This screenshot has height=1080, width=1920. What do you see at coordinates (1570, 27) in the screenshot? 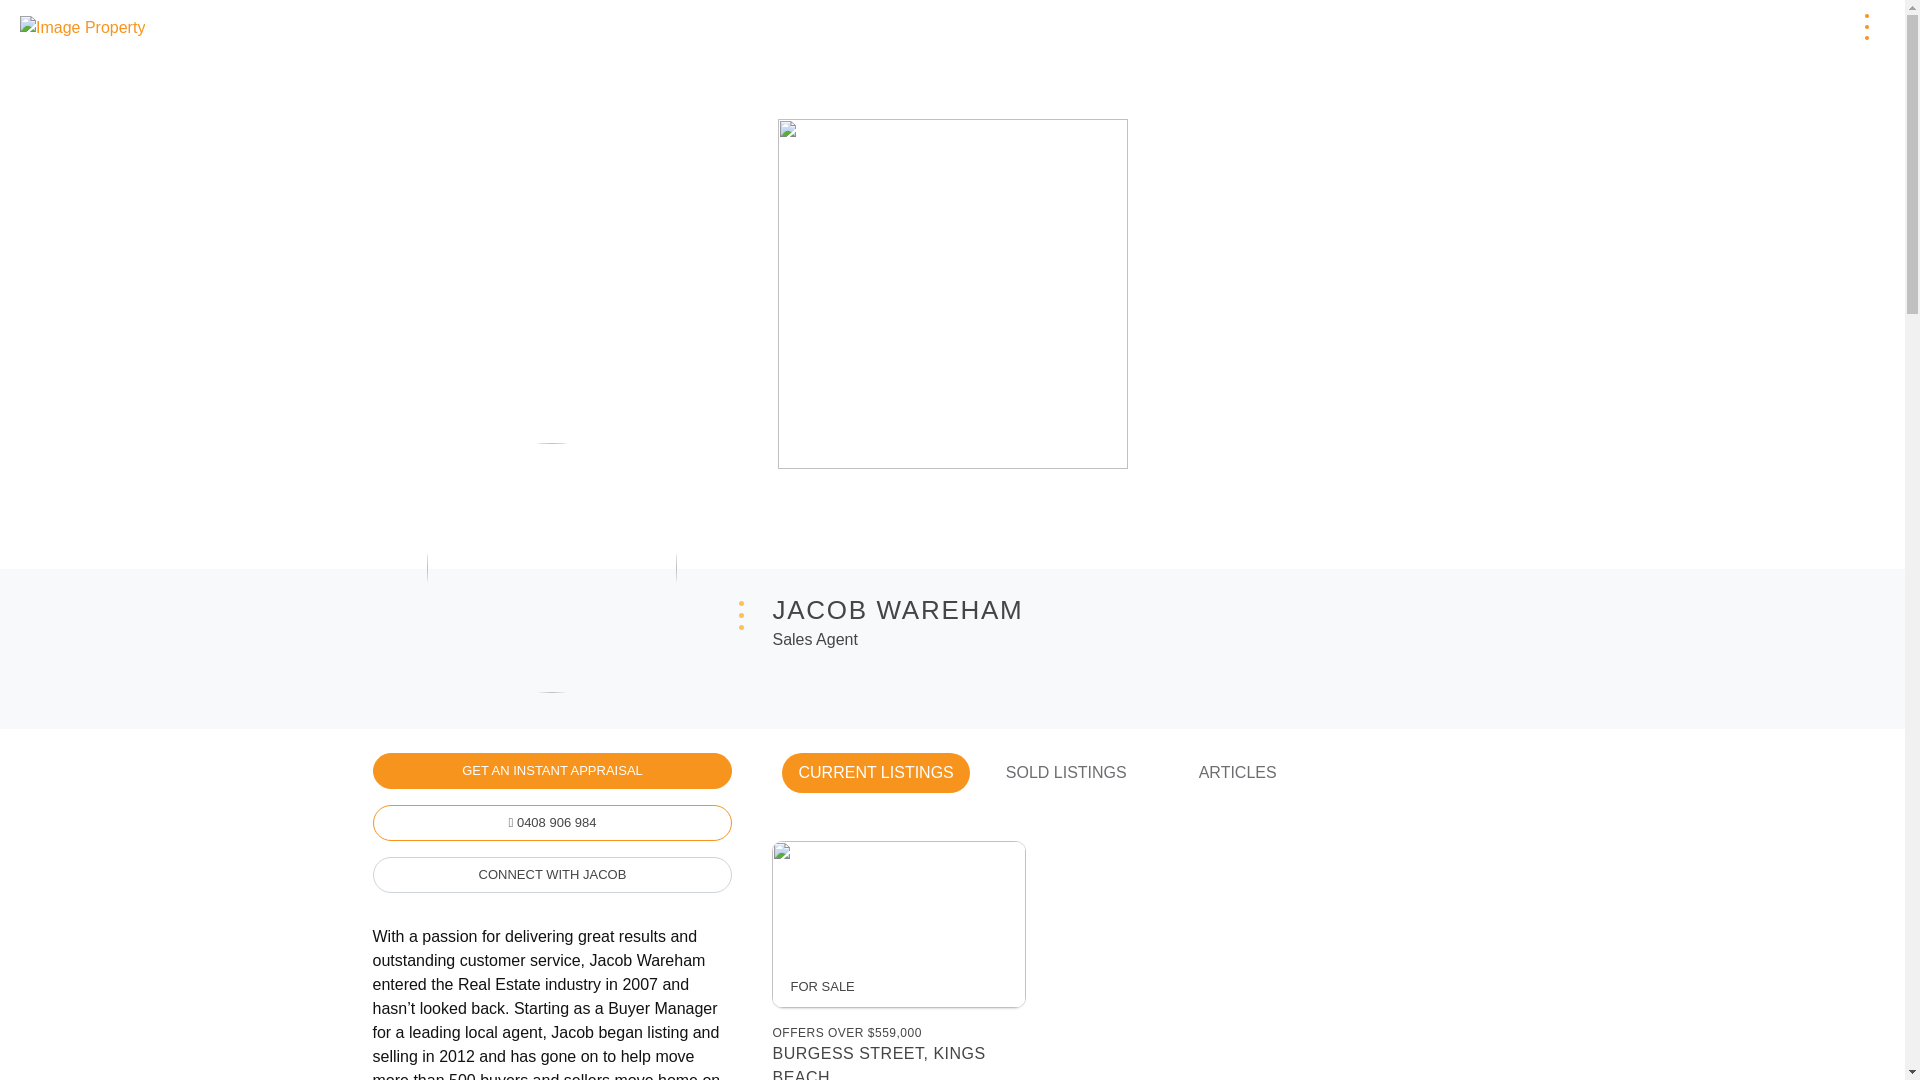
I see `SELLING` at bounding box center [1570, 27].